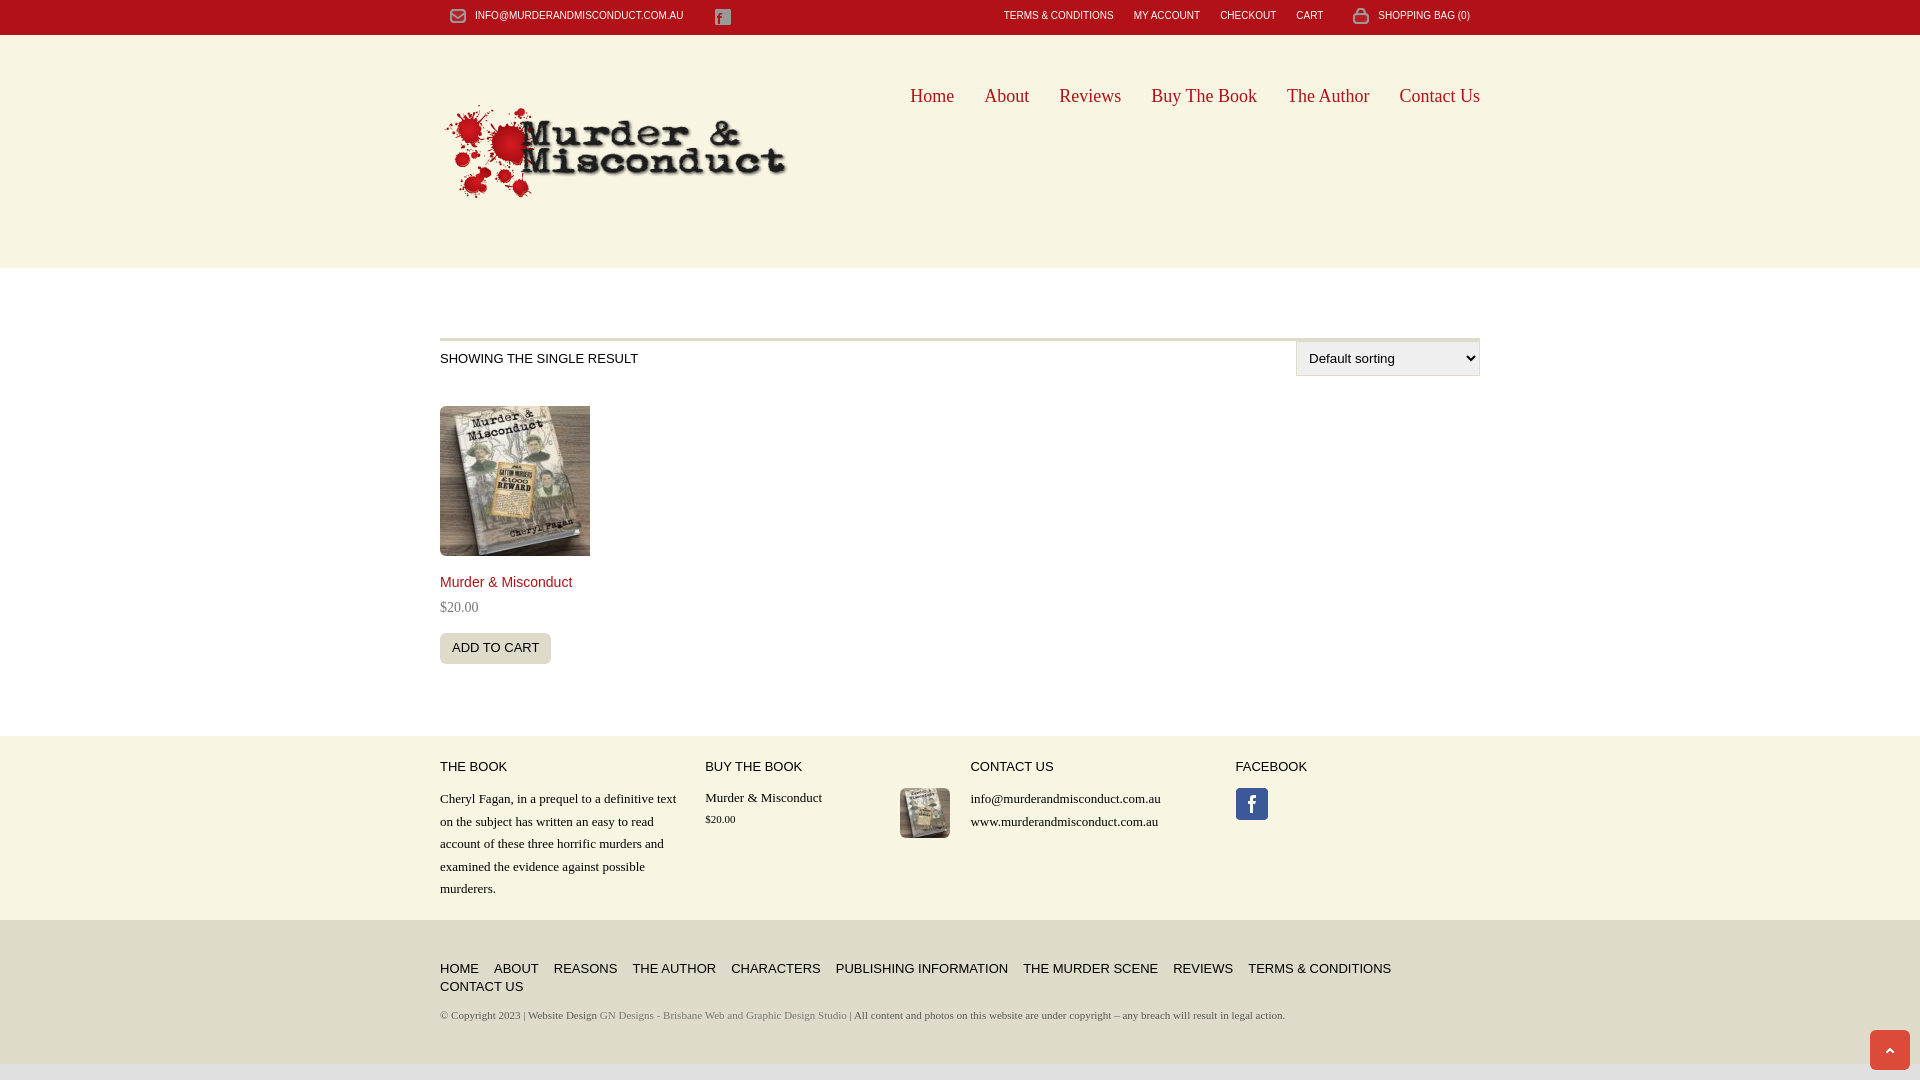  Describe the element at coordinates (1203, 969) in the screenshot. I see `REVIEWS` at that location.